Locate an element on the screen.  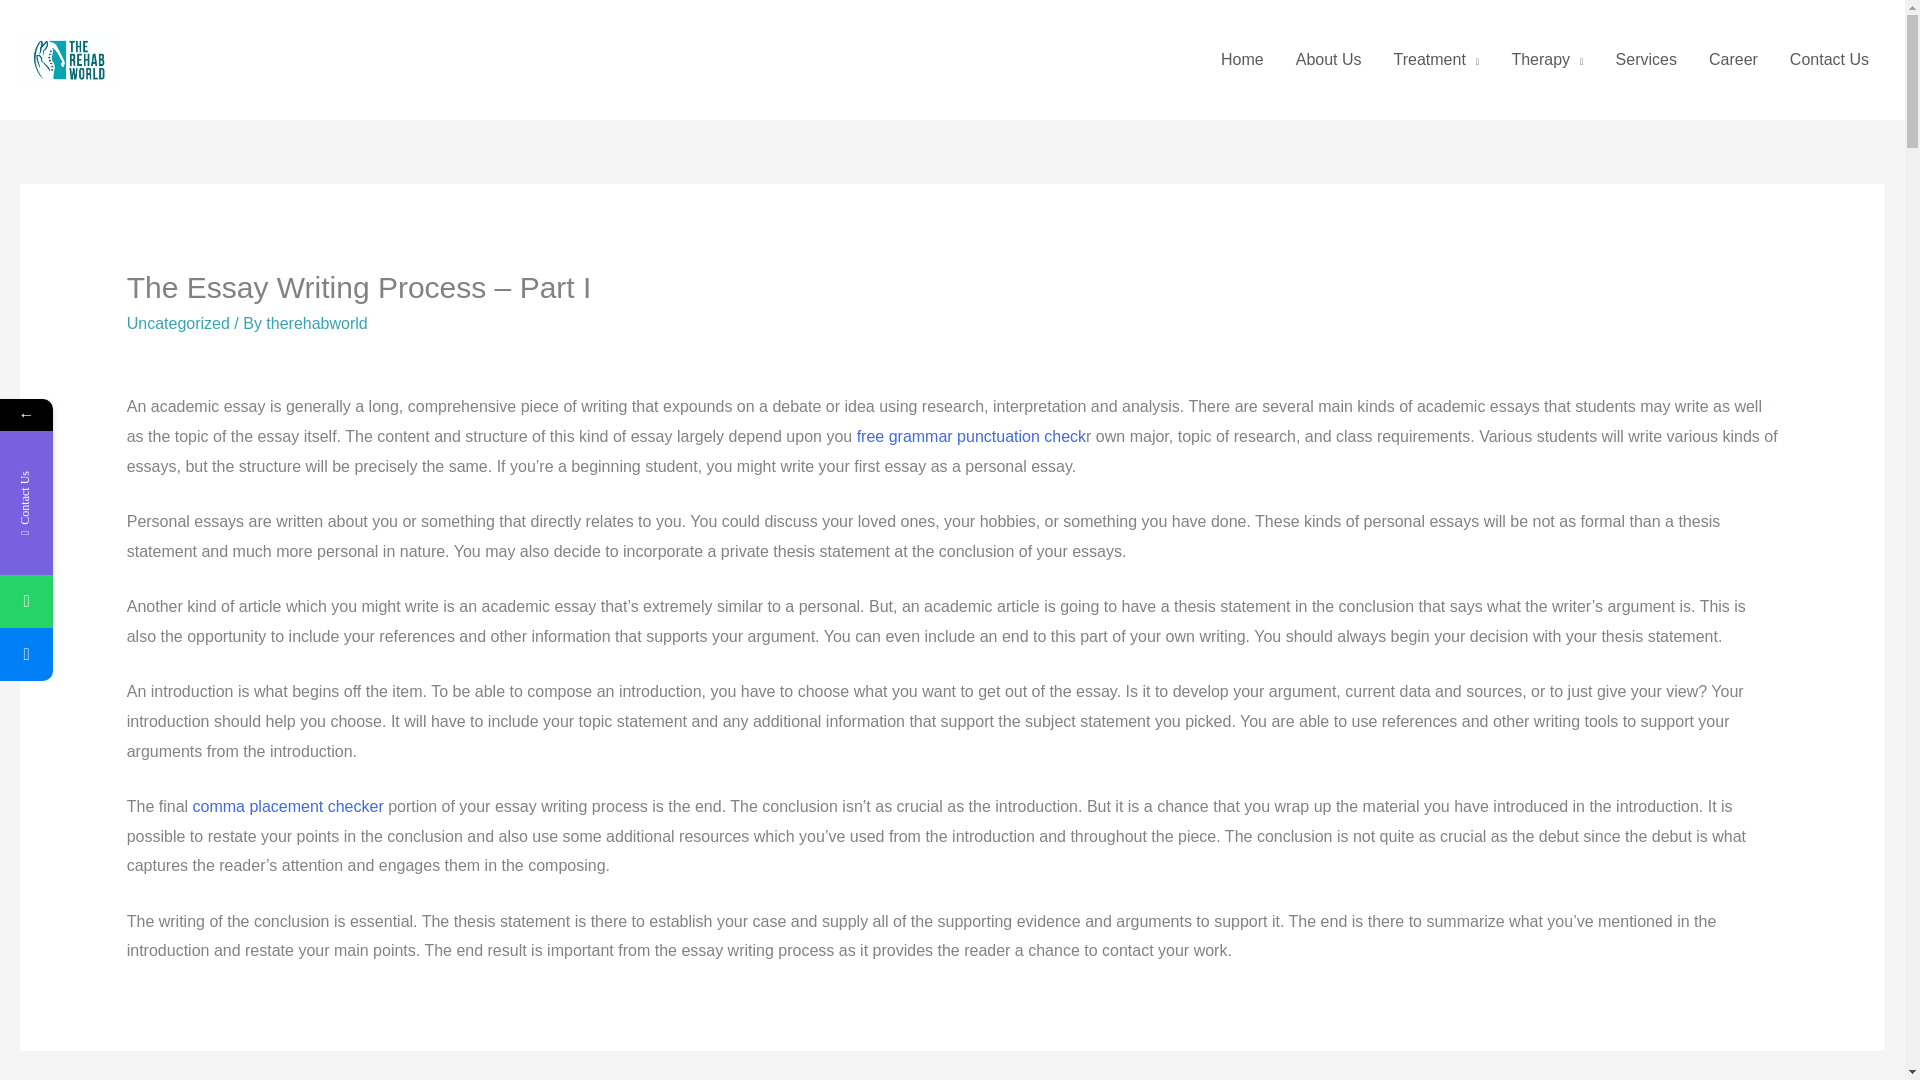
Services is located at coordinates (1646, 60).